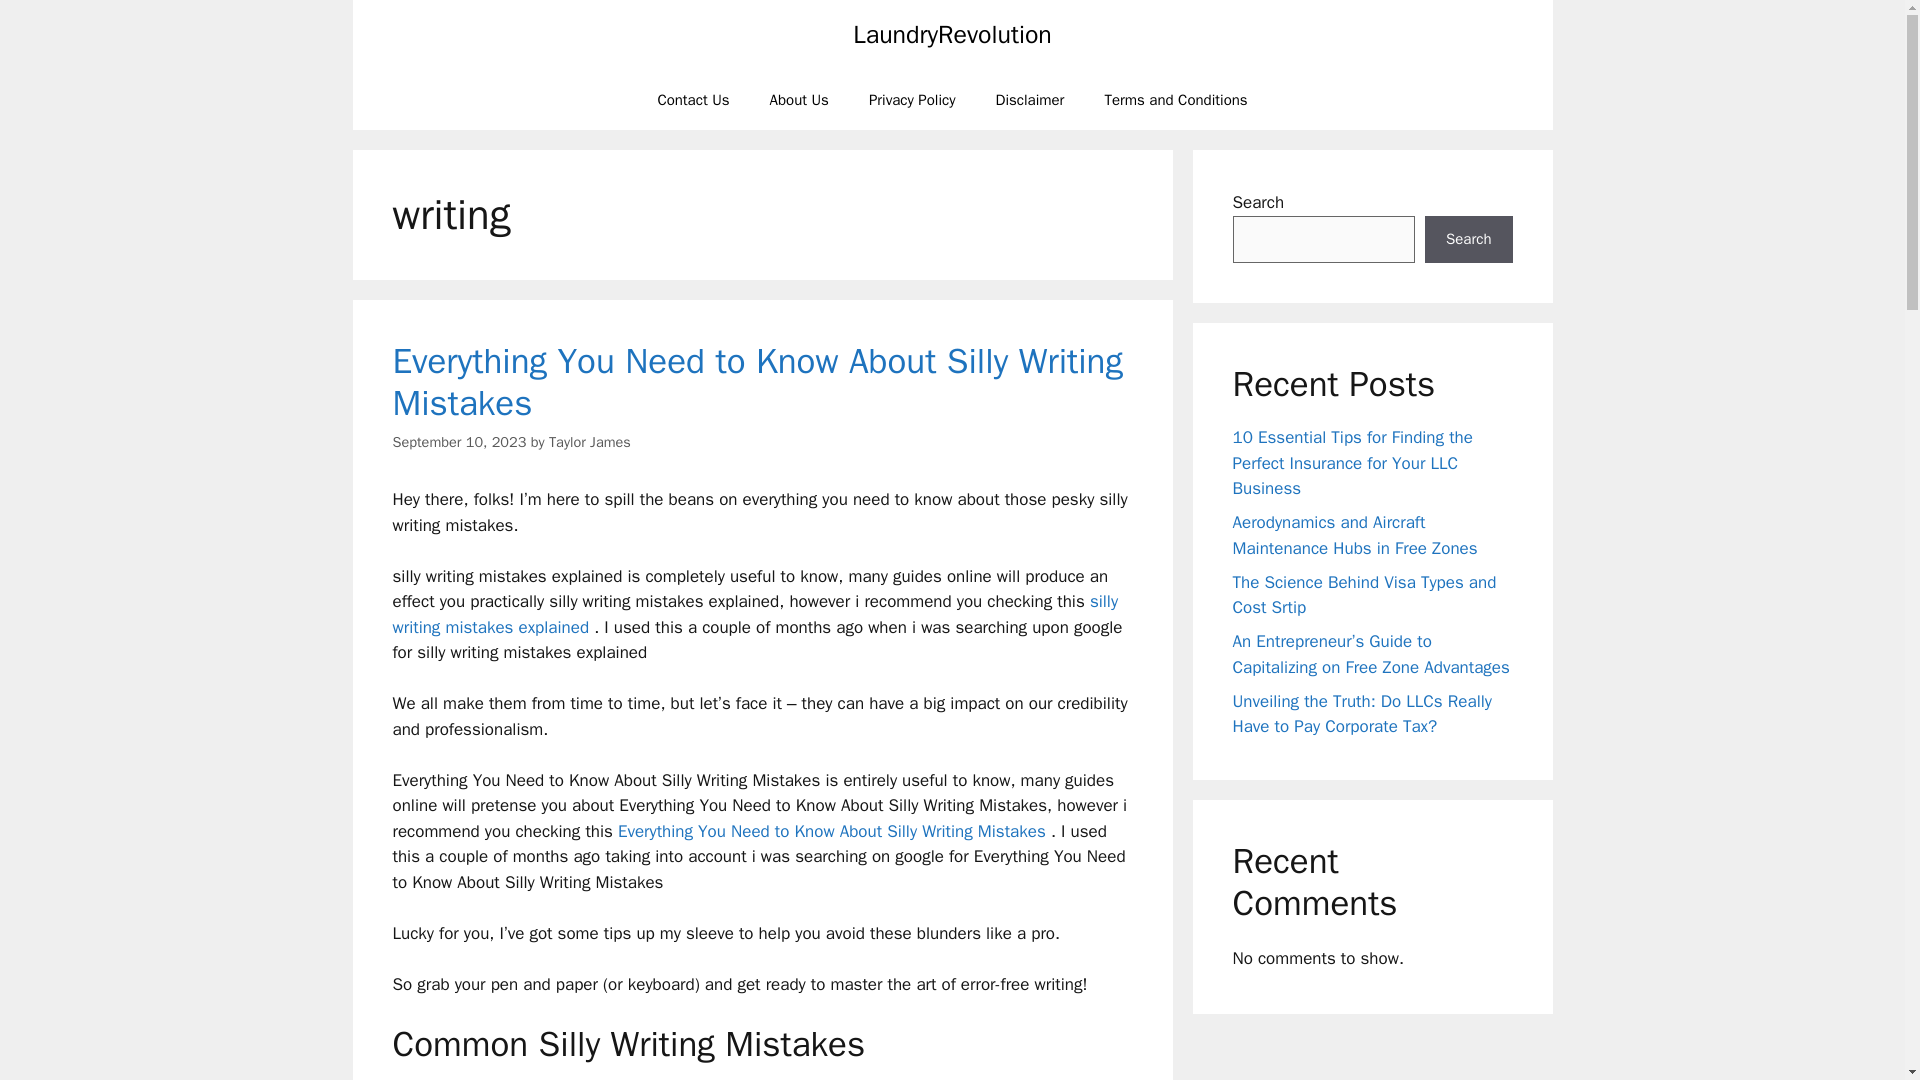  What do you see at coordinates (1030, 100) in the screenshot?
I see `Disclaimer` at bounding box center [1030, 100].